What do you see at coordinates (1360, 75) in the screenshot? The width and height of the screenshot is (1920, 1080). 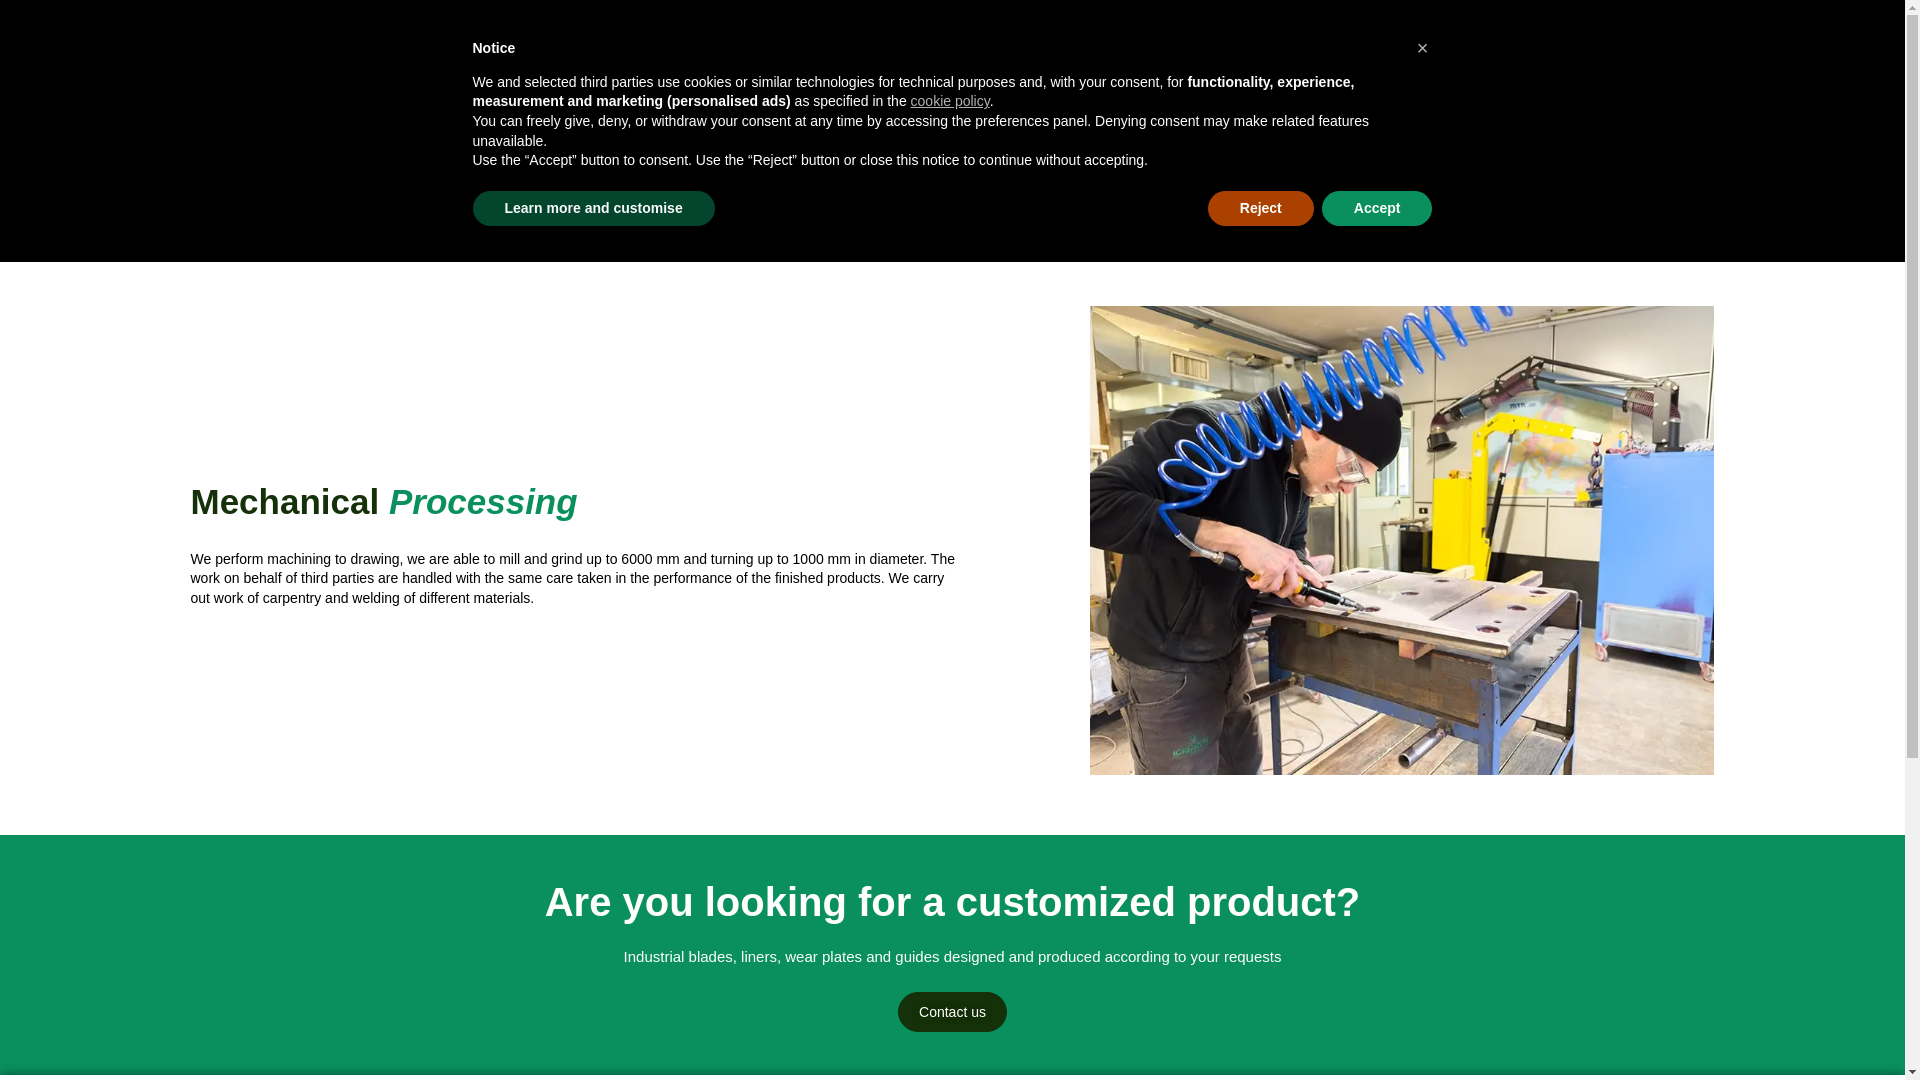 I see `Products` at bounding box center [1360, 75].